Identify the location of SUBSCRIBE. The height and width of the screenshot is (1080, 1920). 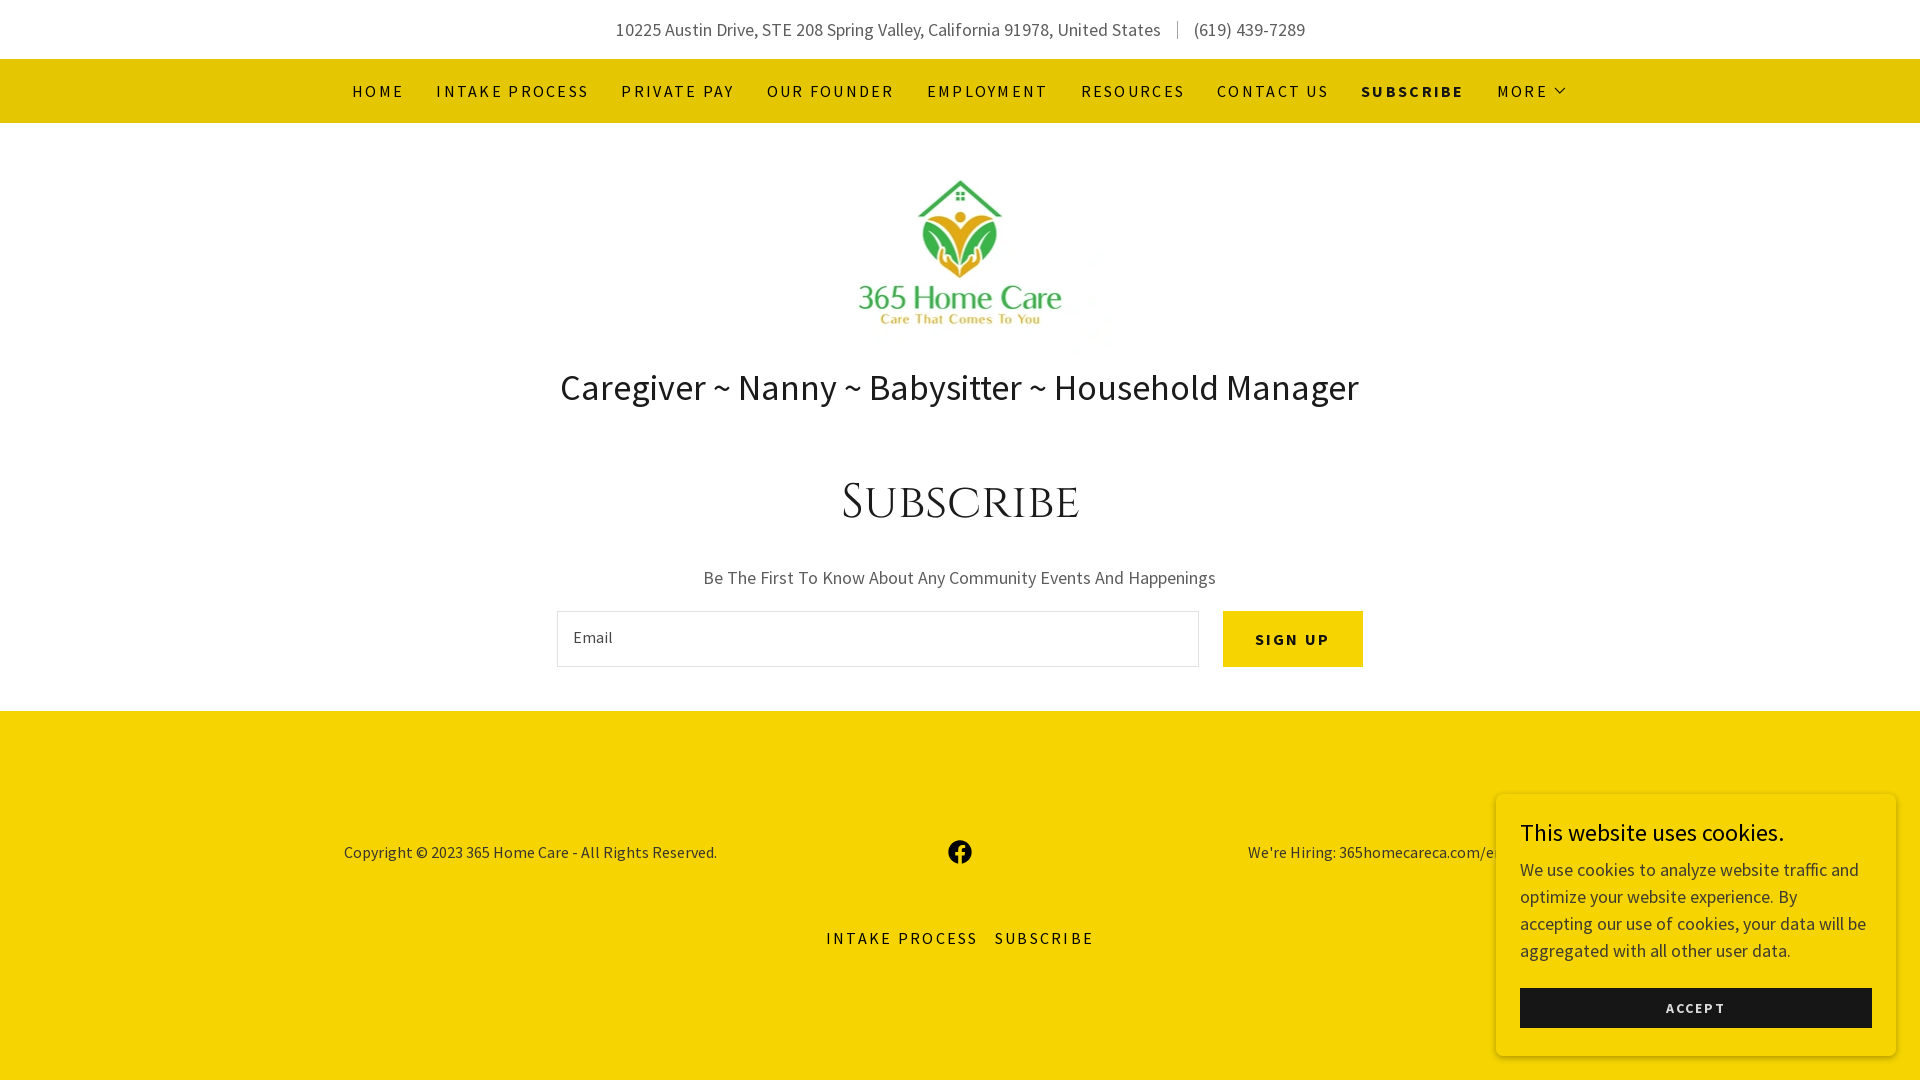
(1413, 91).